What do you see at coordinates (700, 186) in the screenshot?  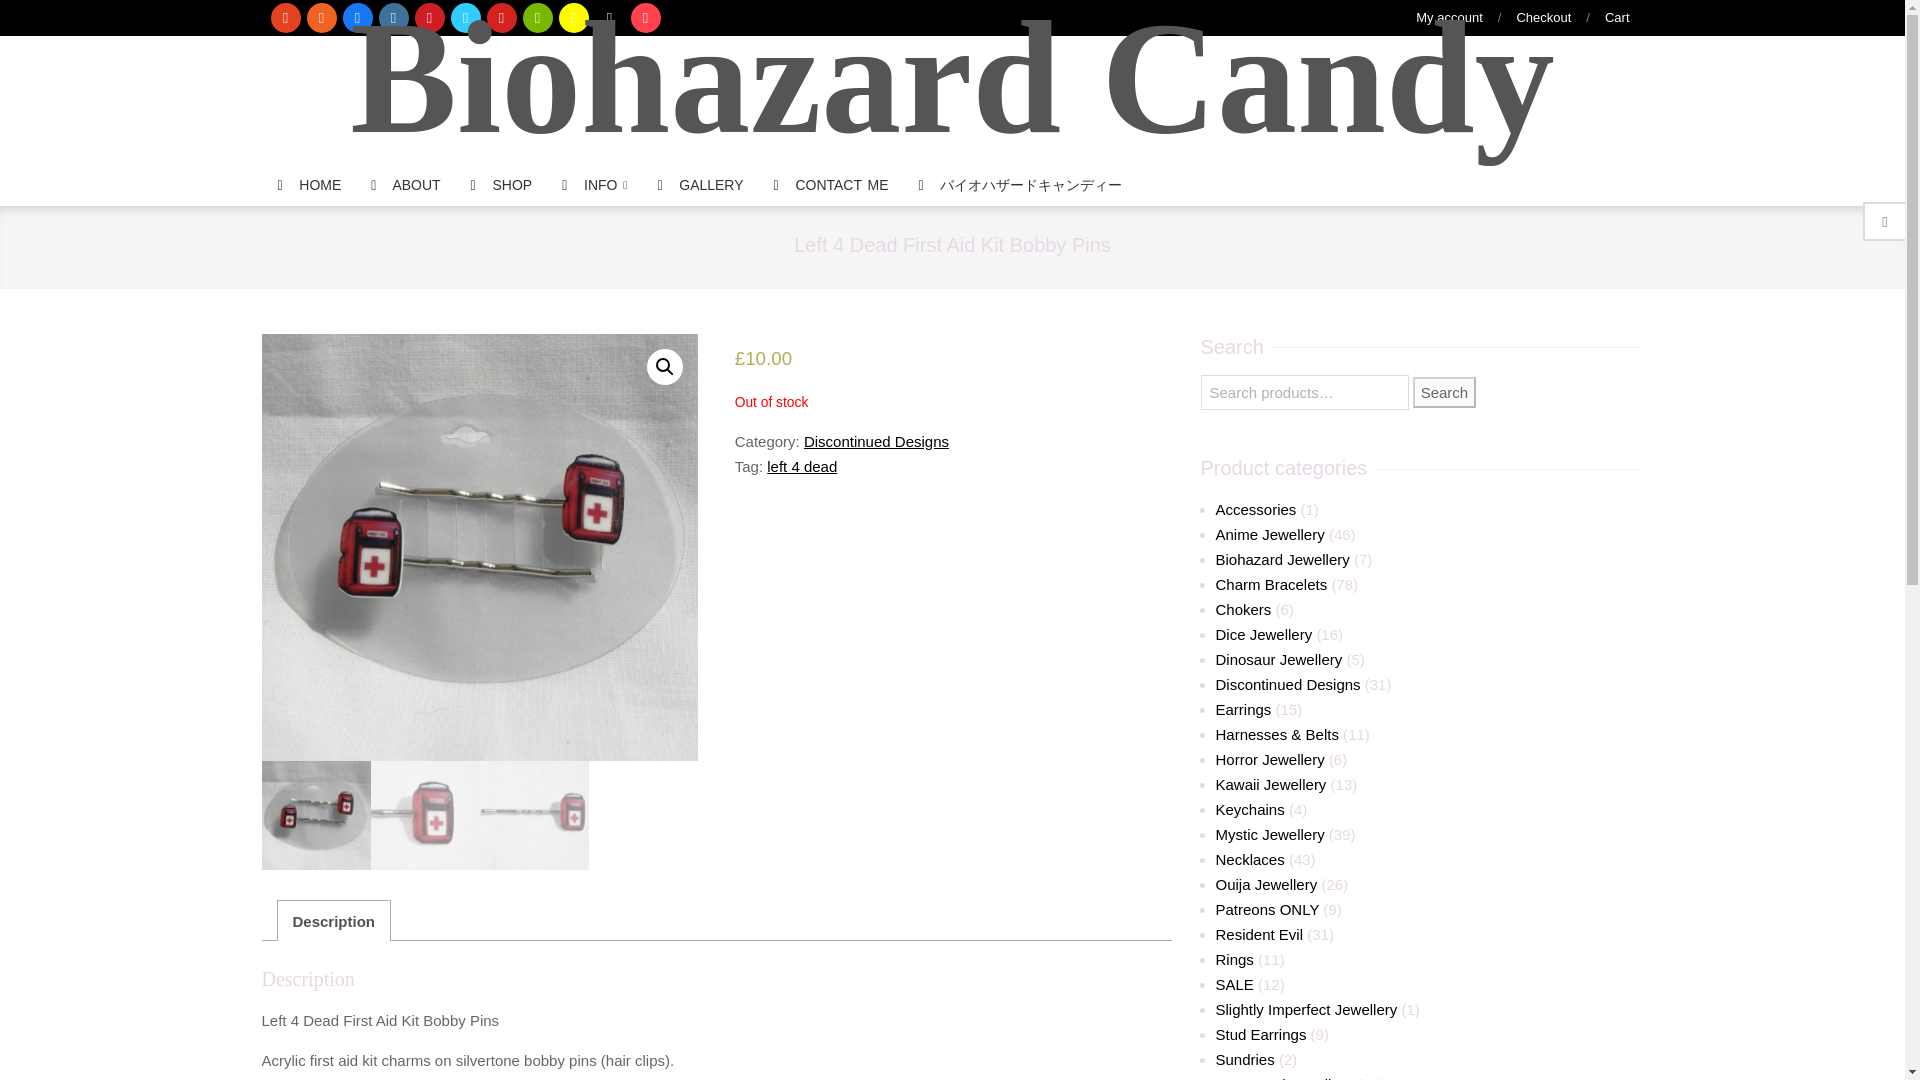 I see `GALLERY` at bounding box center [700, 186].